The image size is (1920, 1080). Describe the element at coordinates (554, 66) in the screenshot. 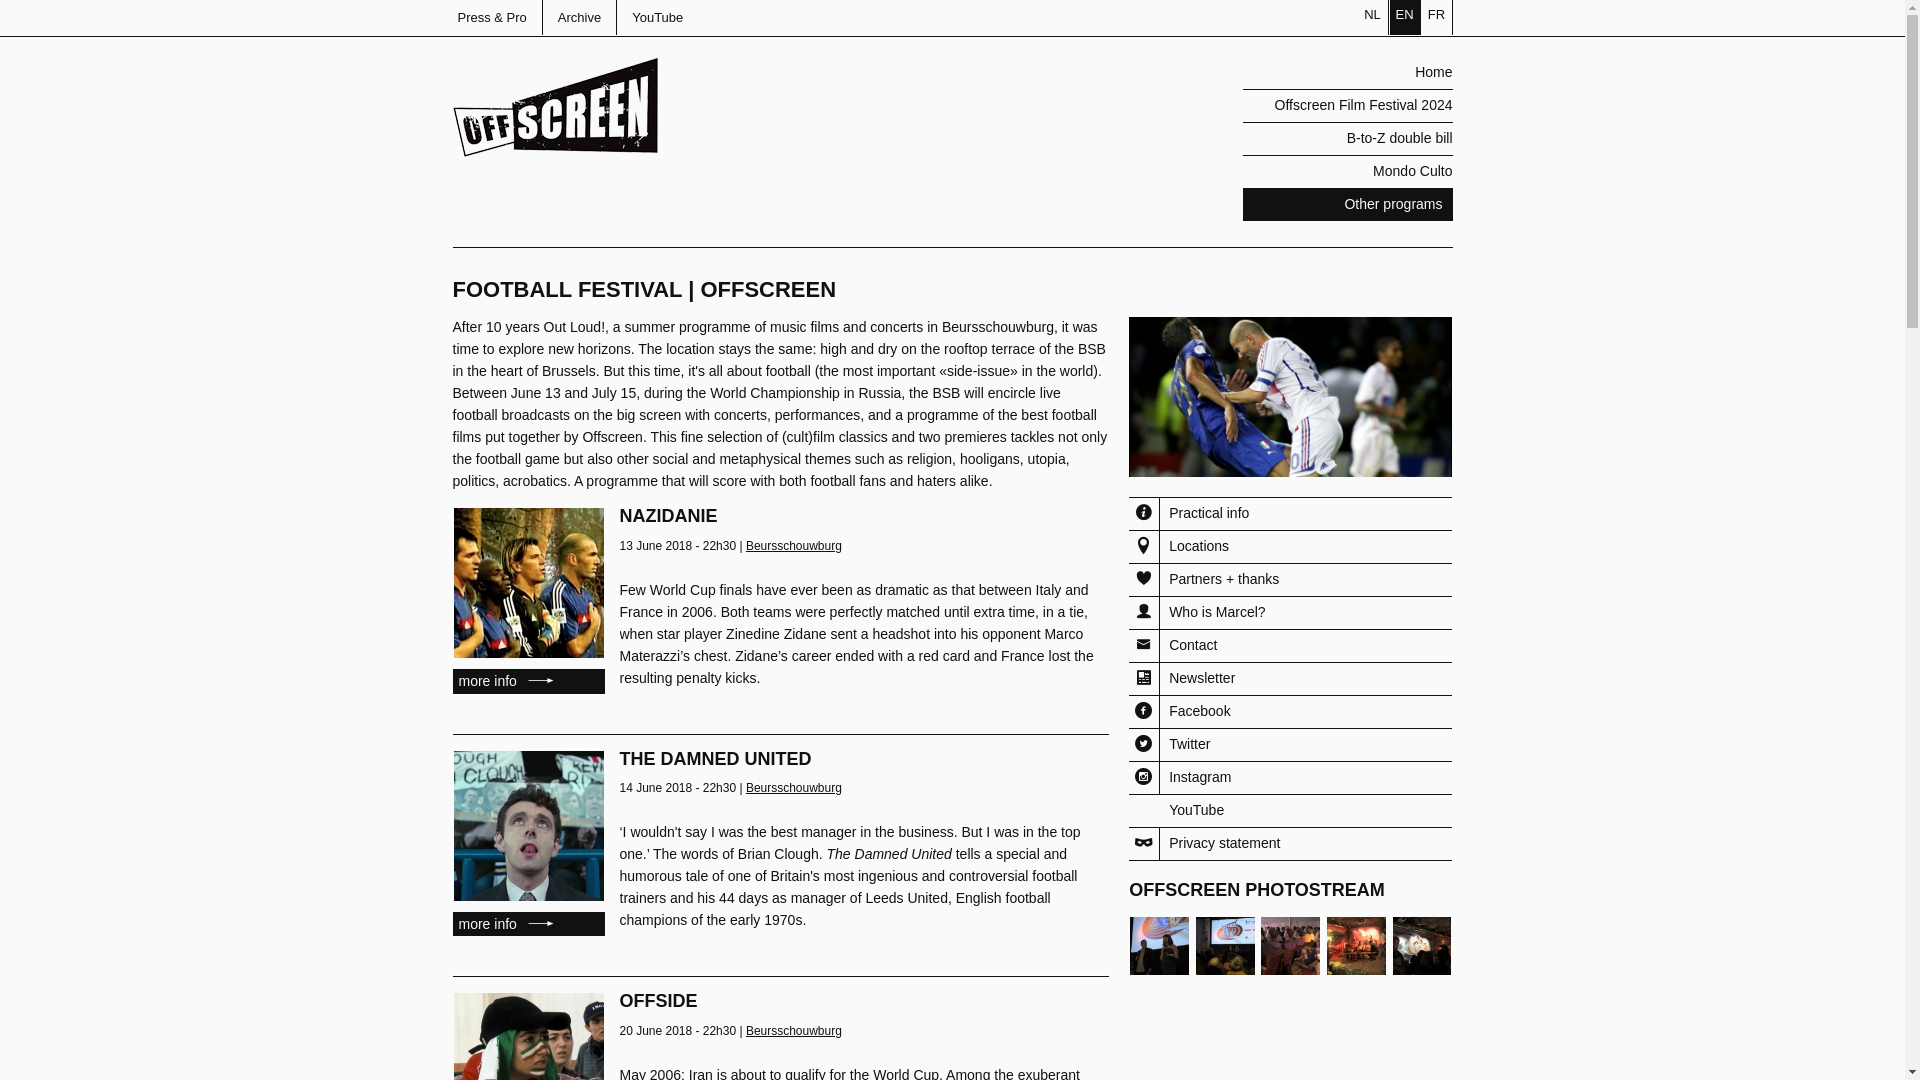

I see `Home` at that location.